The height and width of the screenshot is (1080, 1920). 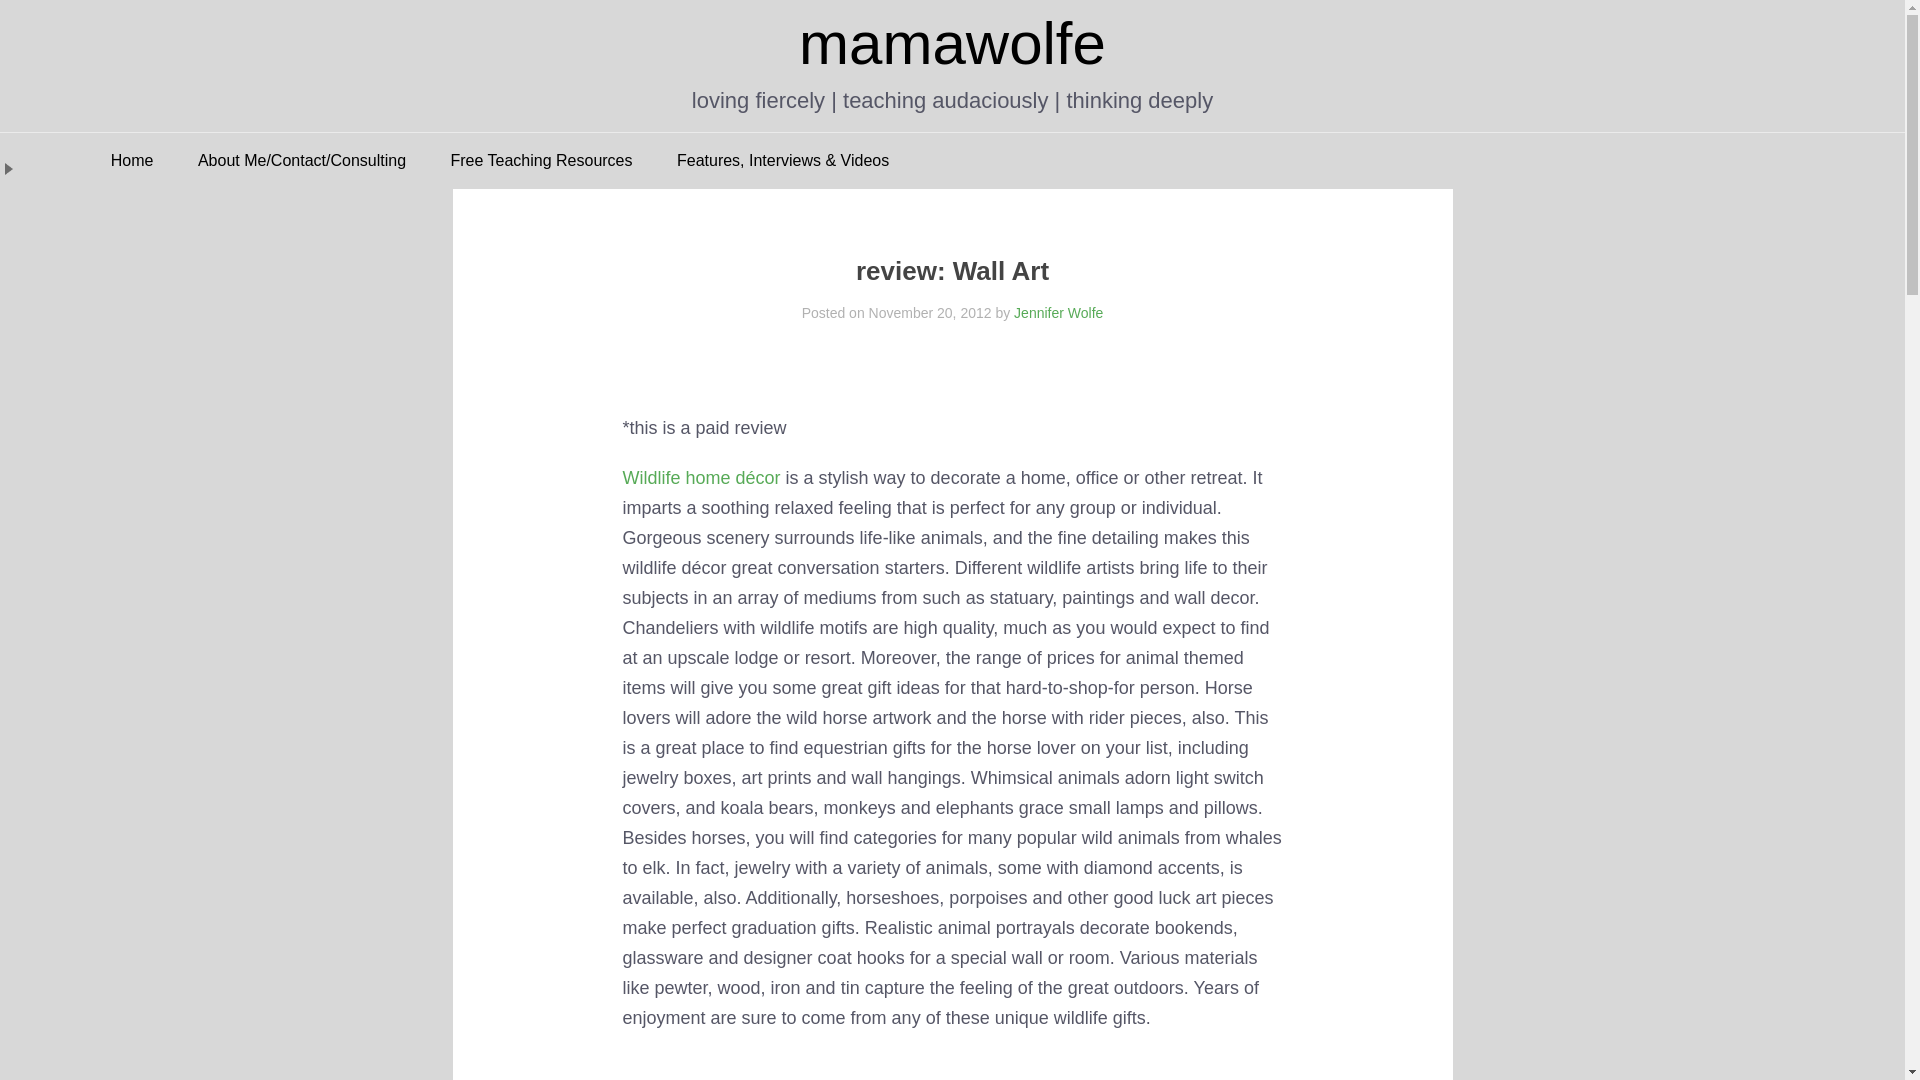 What do you see at coordinates (132, 160) in the screenshot?
I see `Home` at bounding box center [132, 160].